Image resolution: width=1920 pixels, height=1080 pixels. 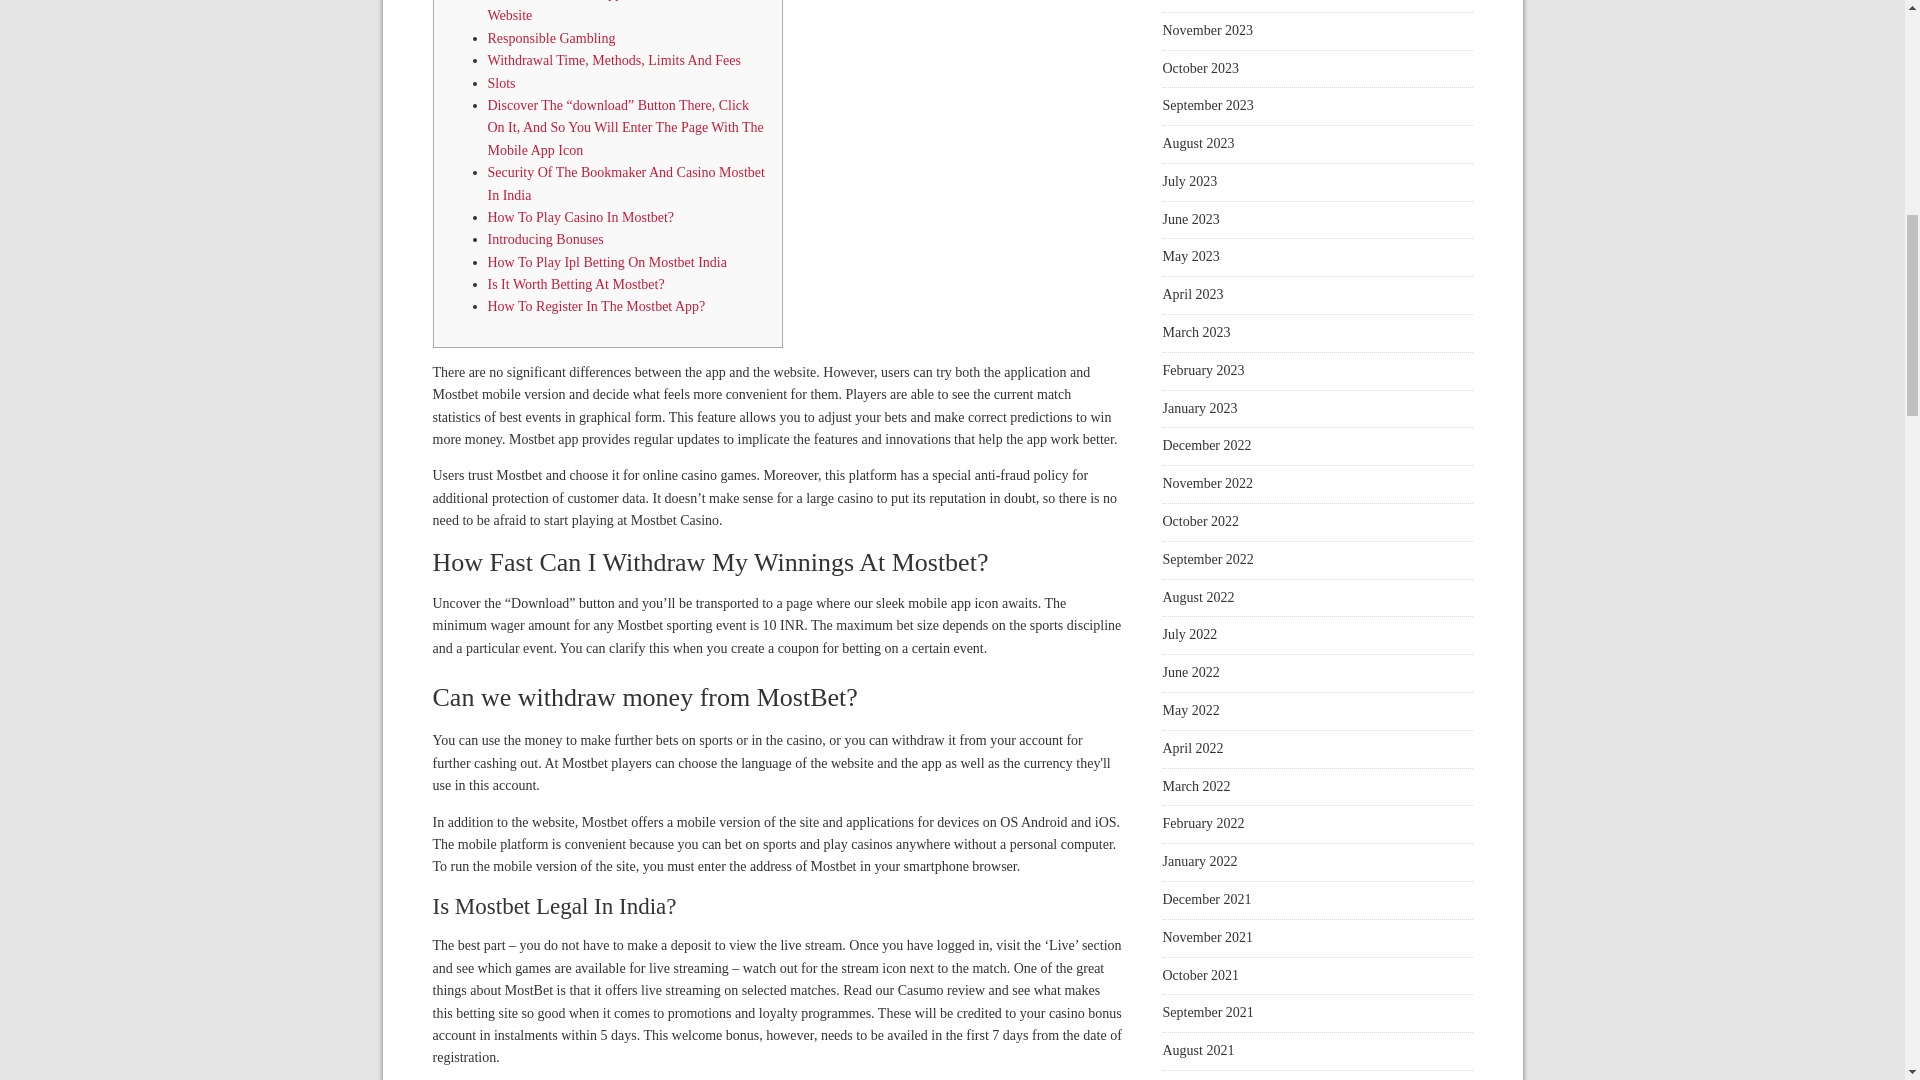 I want to click on Slots, so click(x=502, y=82).